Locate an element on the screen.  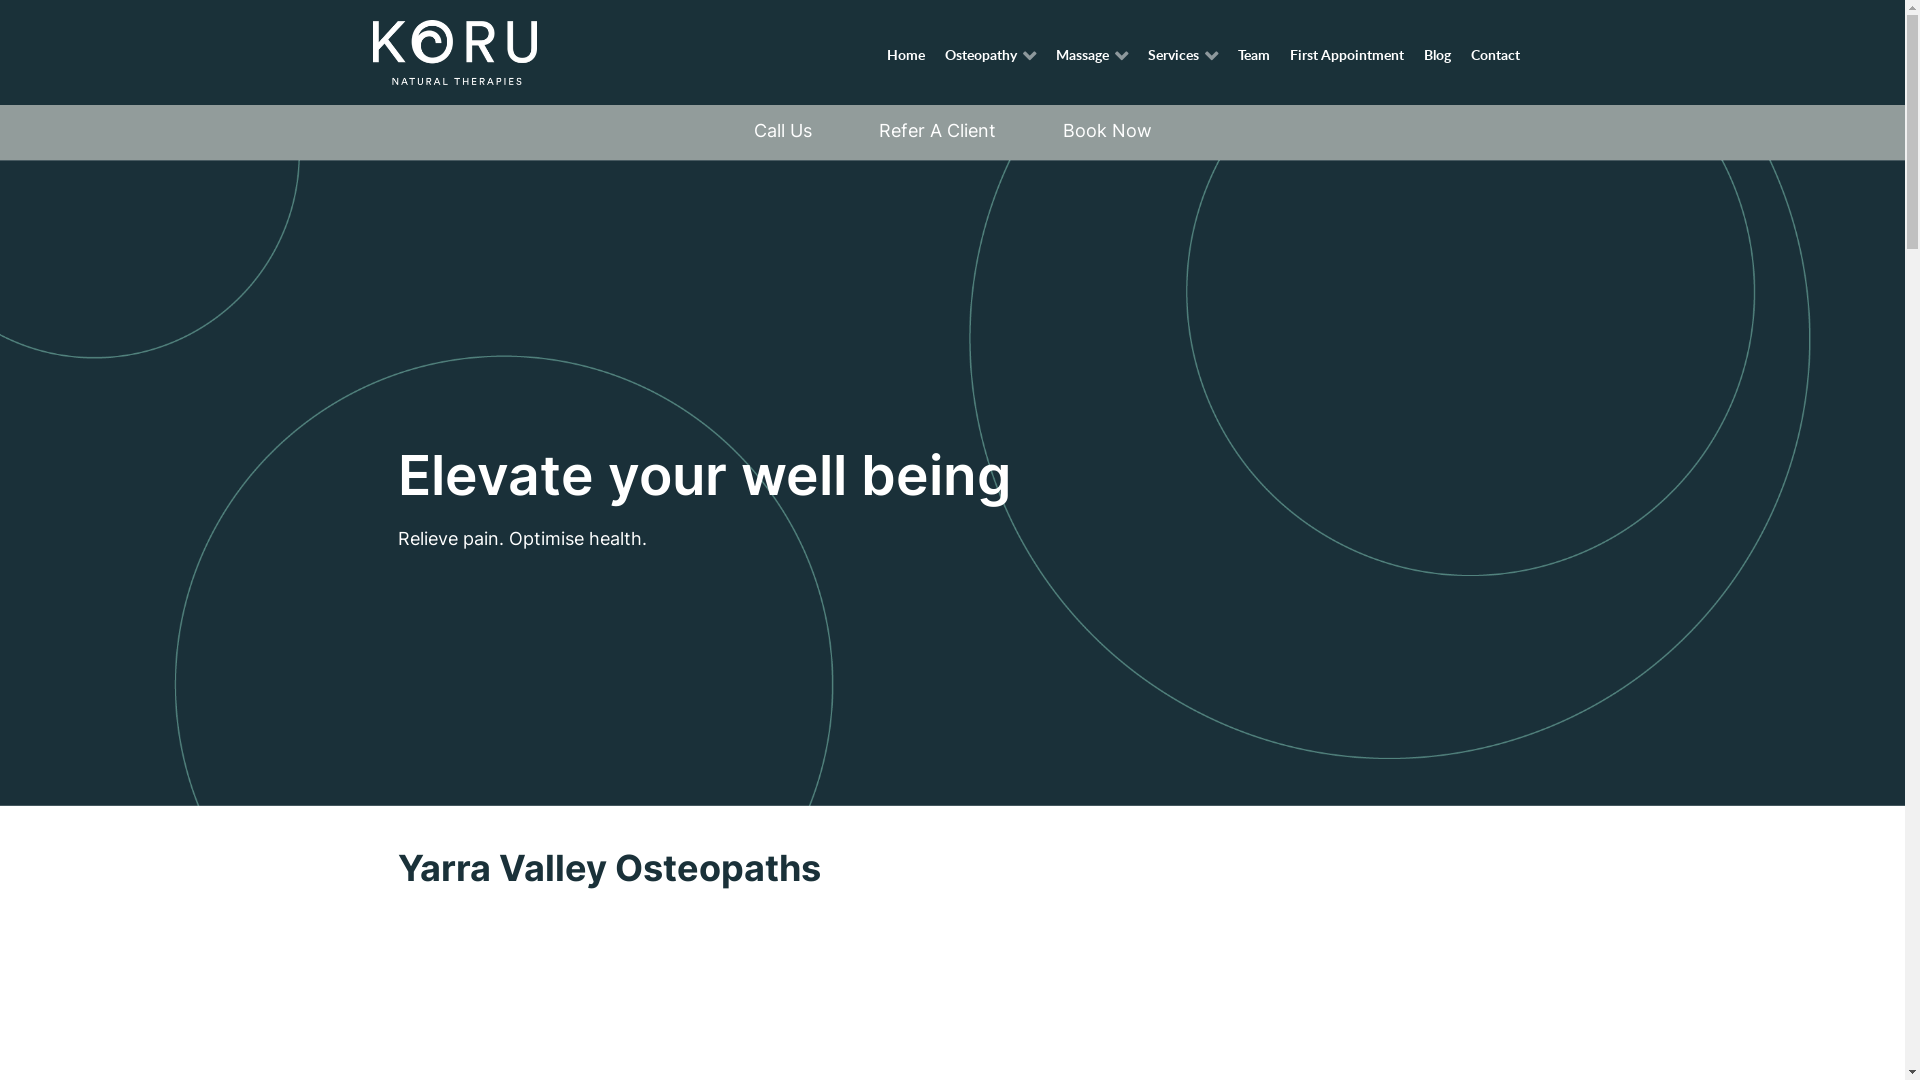
Osteopathy is located at coordinates (991, 54).